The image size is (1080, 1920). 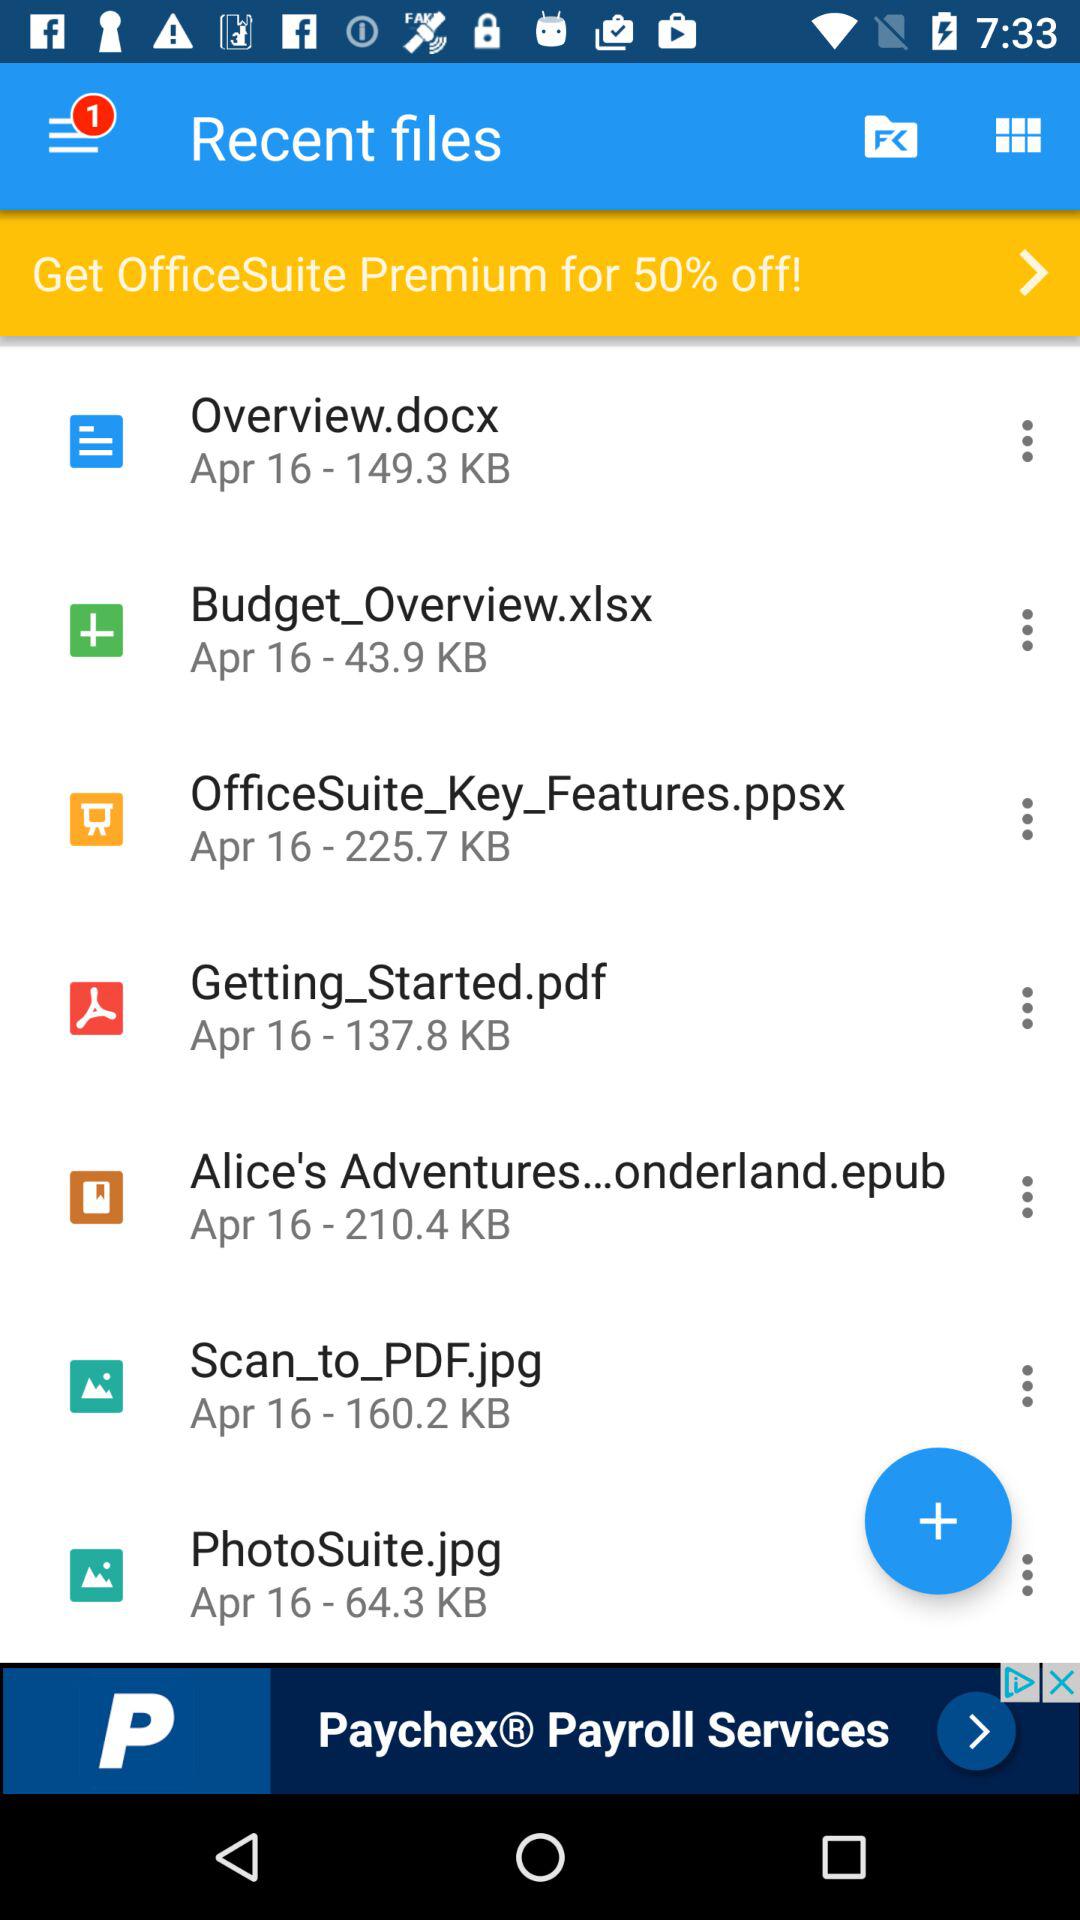 What do you see at coordinates (1028, 1571) in the screenshot?
I see `open options` at bounding box center [1028, 1571].